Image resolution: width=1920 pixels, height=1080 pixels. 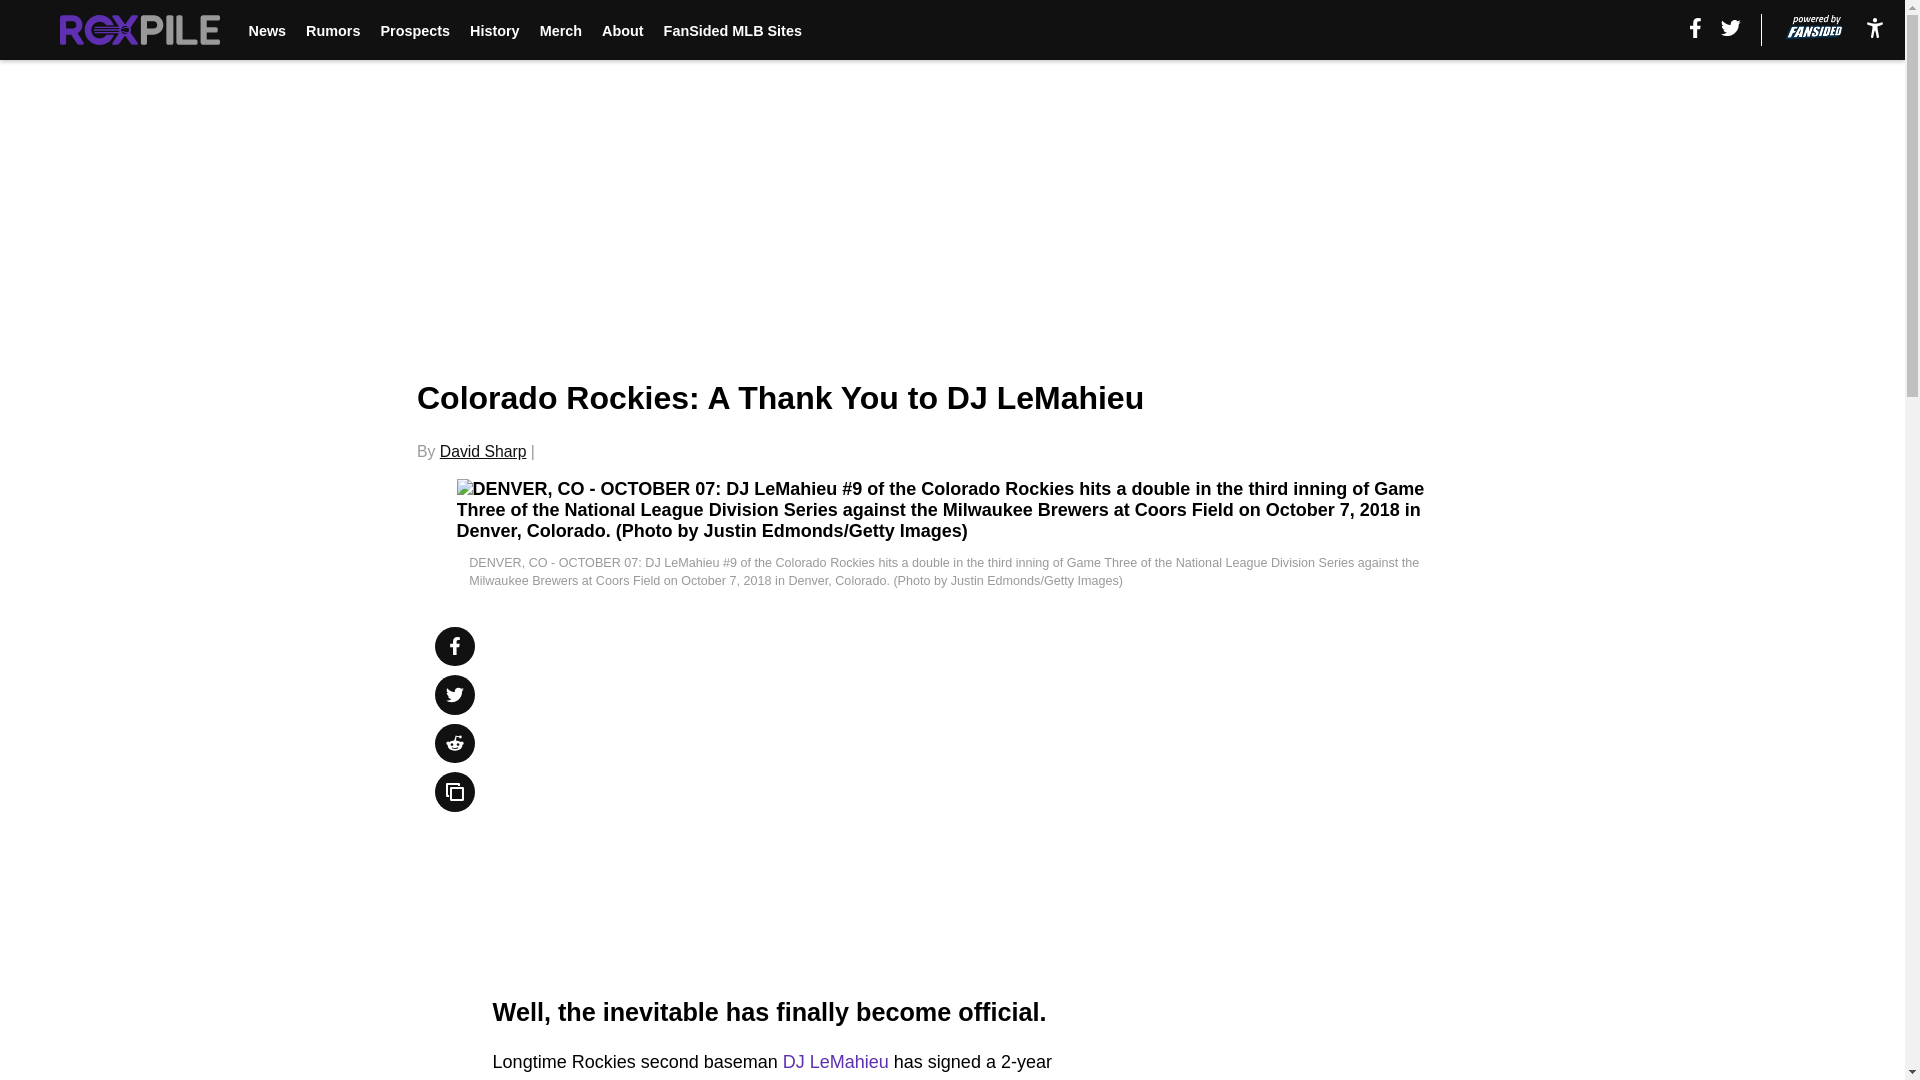 What do you see at coordinates (482, 451) in the screenshot?
I see `David Sharp` at bounding box center [482, 451].